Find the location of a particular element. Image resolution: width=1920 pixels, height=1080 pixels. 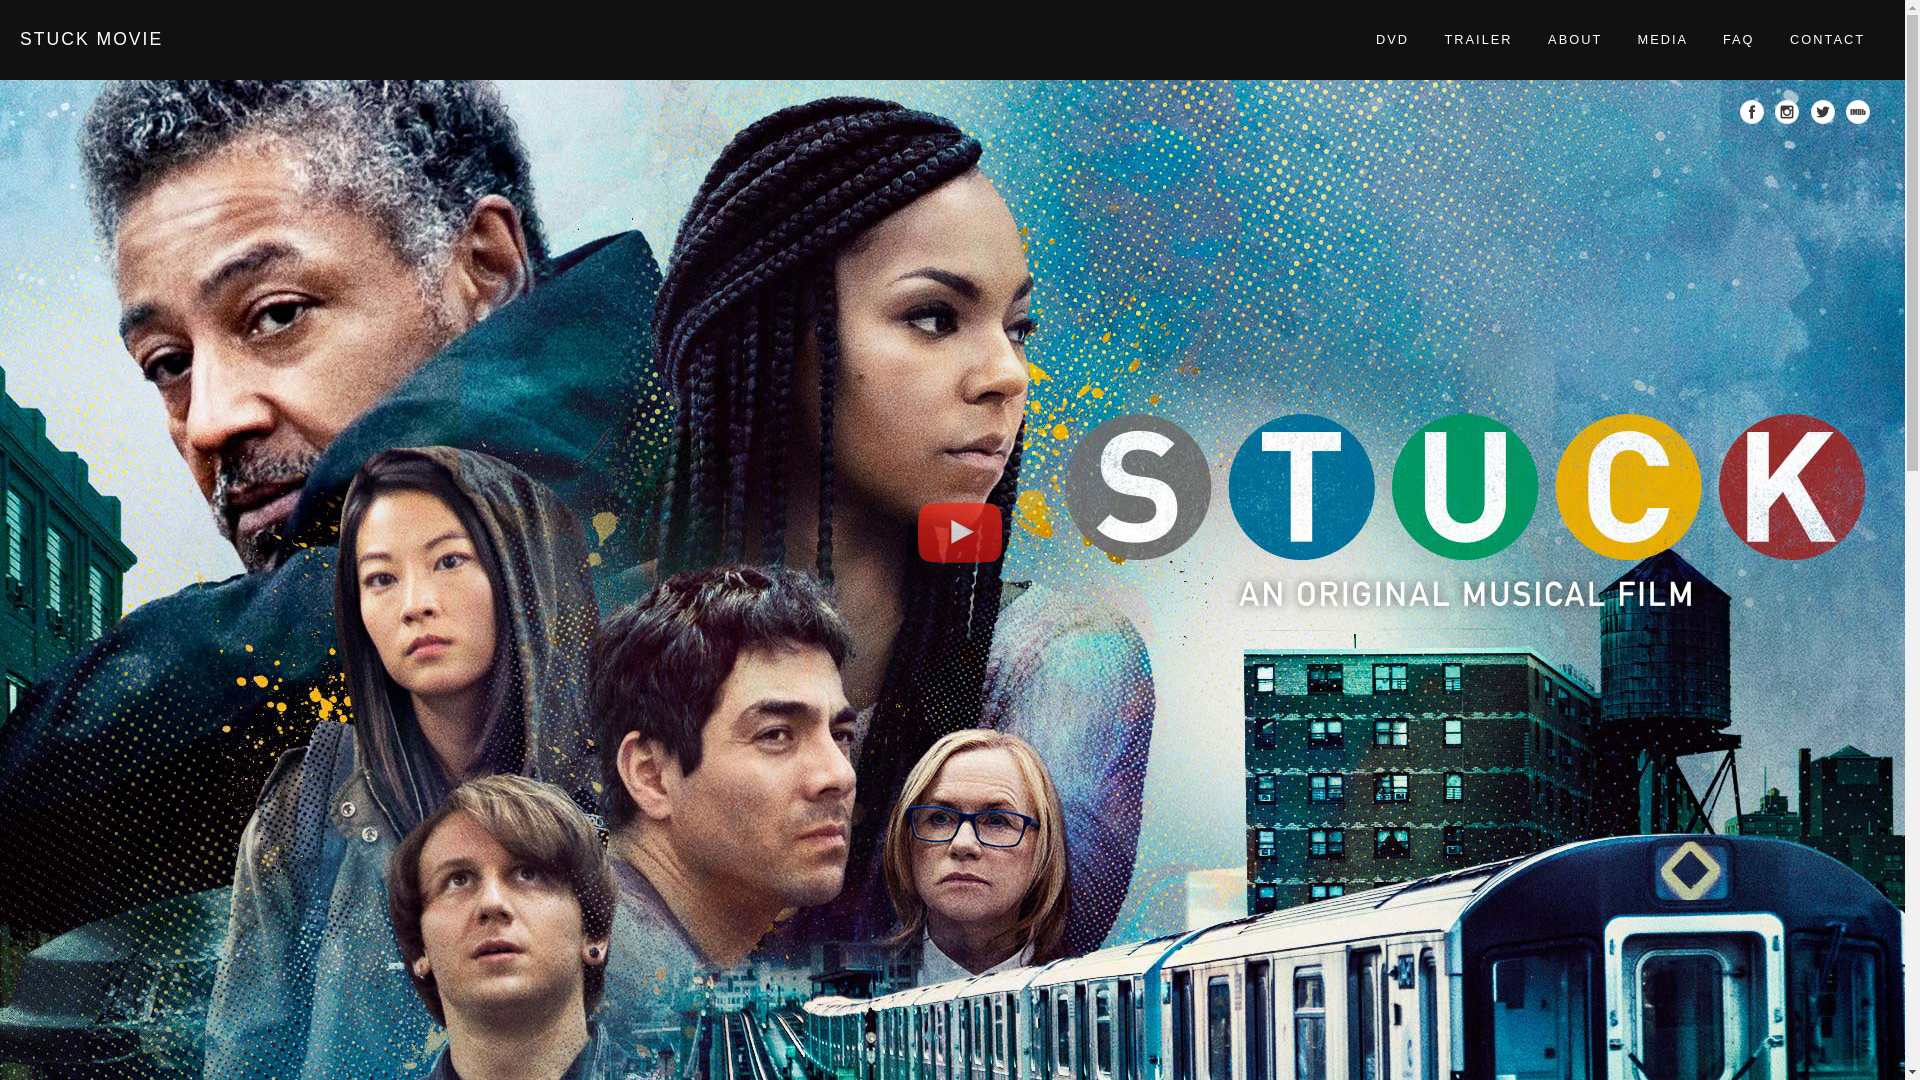

STUCK MOVIE is located at coordinates (91, 38).